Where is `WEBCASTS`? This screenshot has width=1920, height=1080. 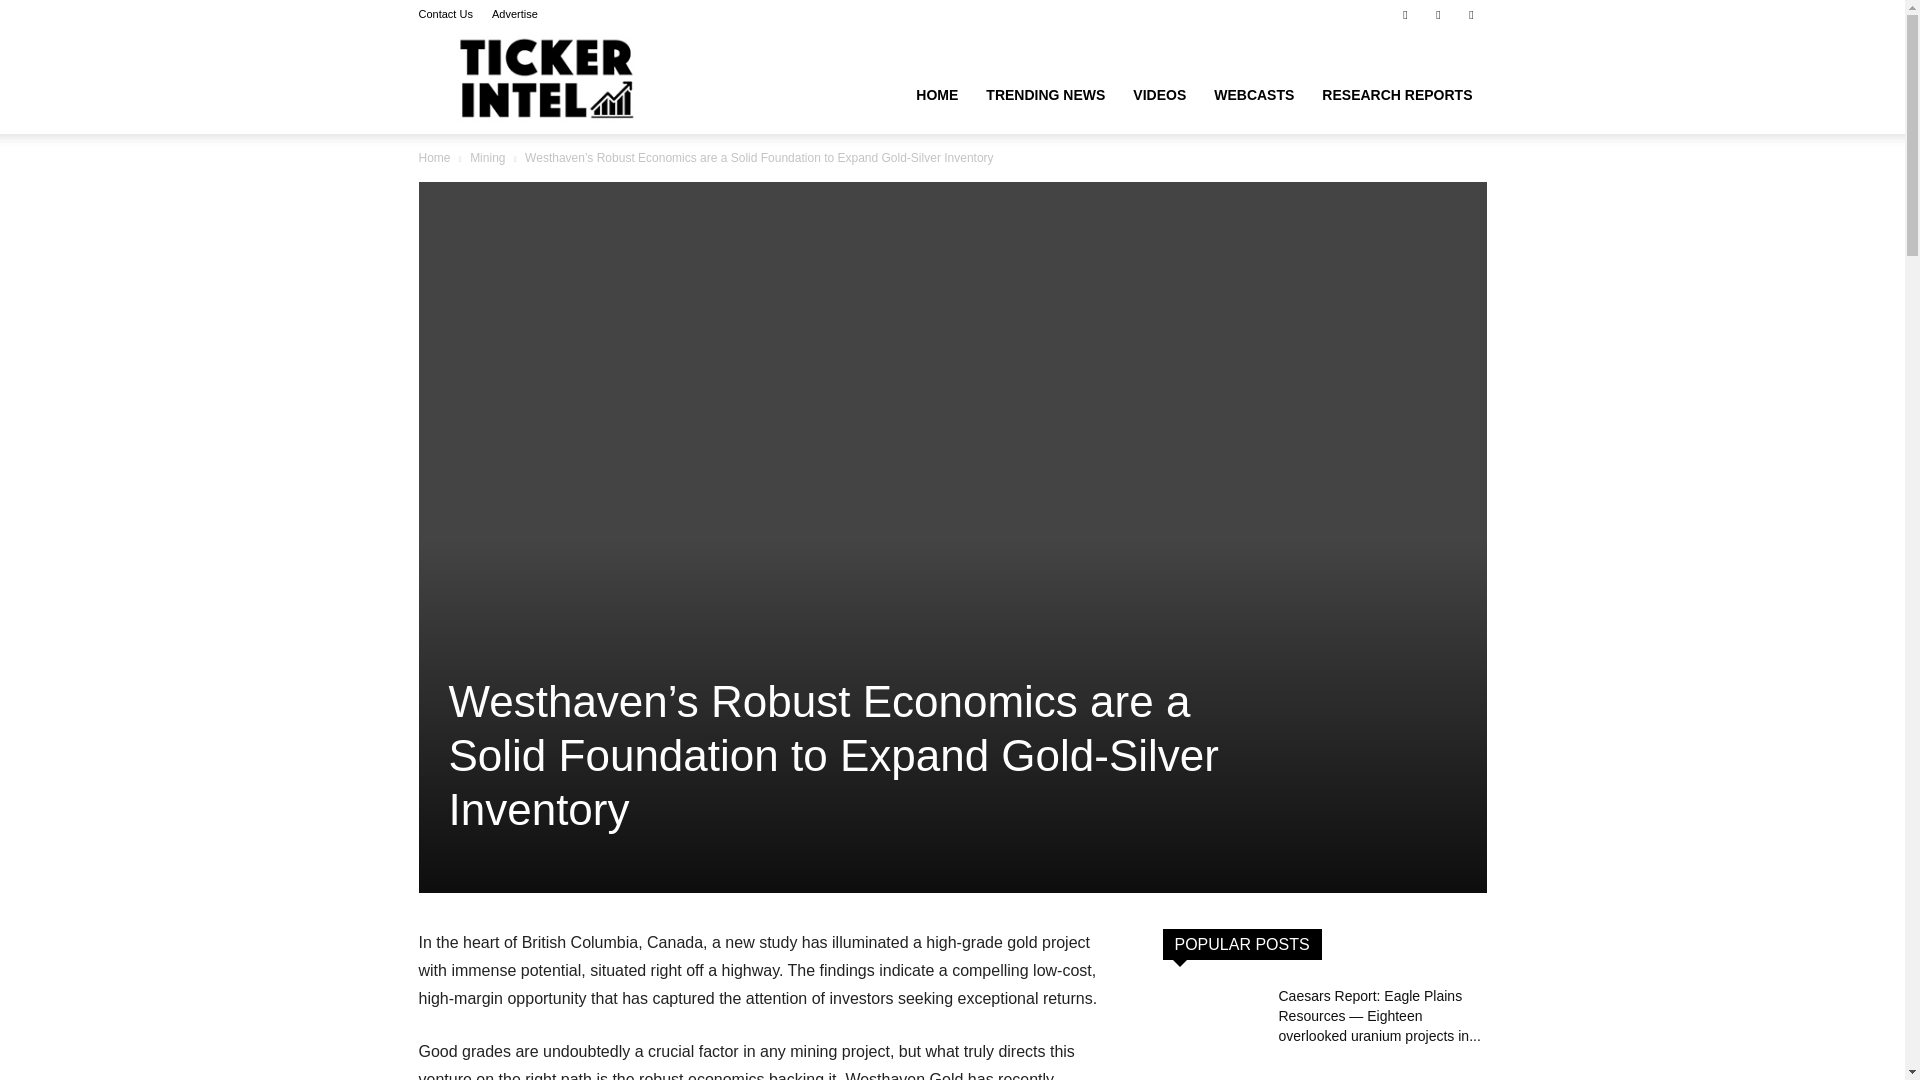 WEBCASTS is located at coordinates (1254, 94).